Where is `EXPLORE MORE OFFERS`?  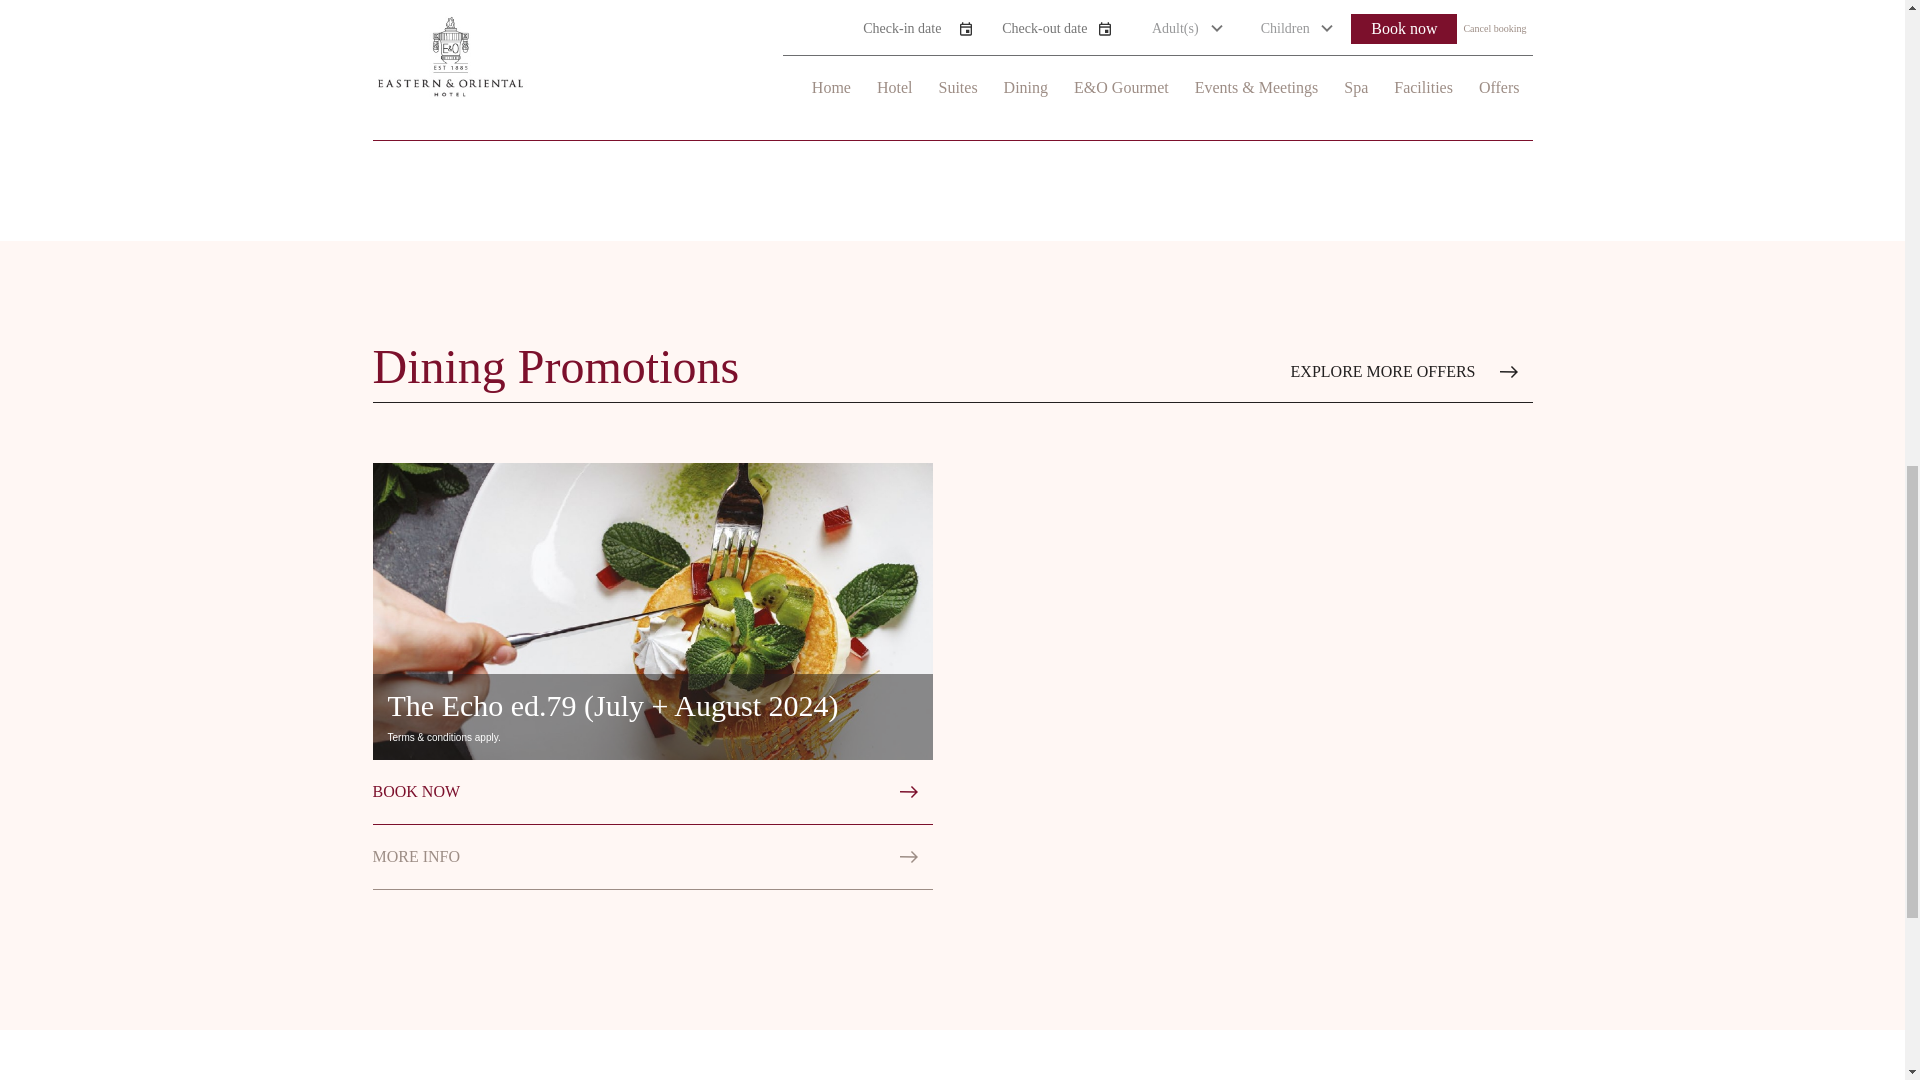 EXPLORE MORE OFFERS is located at coordinates (1411, 372).